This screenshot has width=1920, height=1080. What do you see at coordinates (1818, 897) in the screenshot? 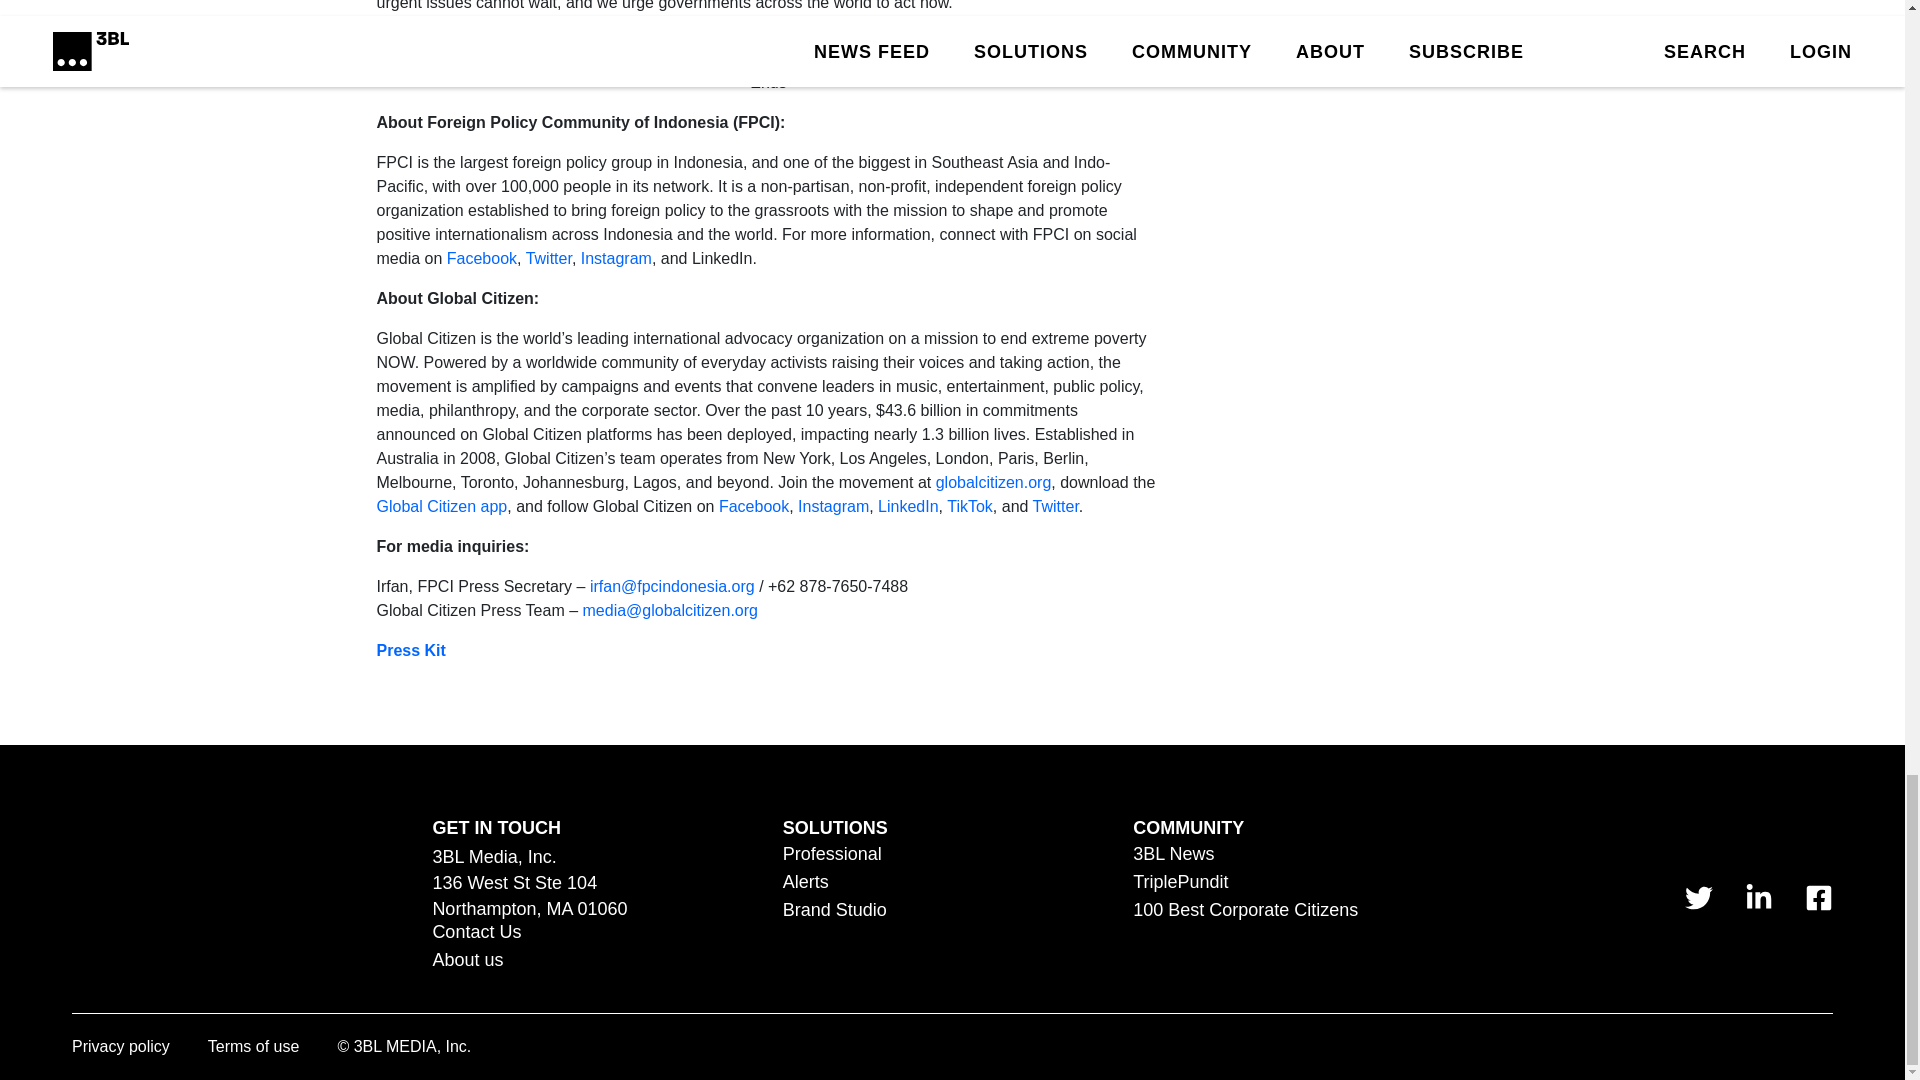
I see `link to 3 B L Media's Facebook` at bounding box center [1818, 897].